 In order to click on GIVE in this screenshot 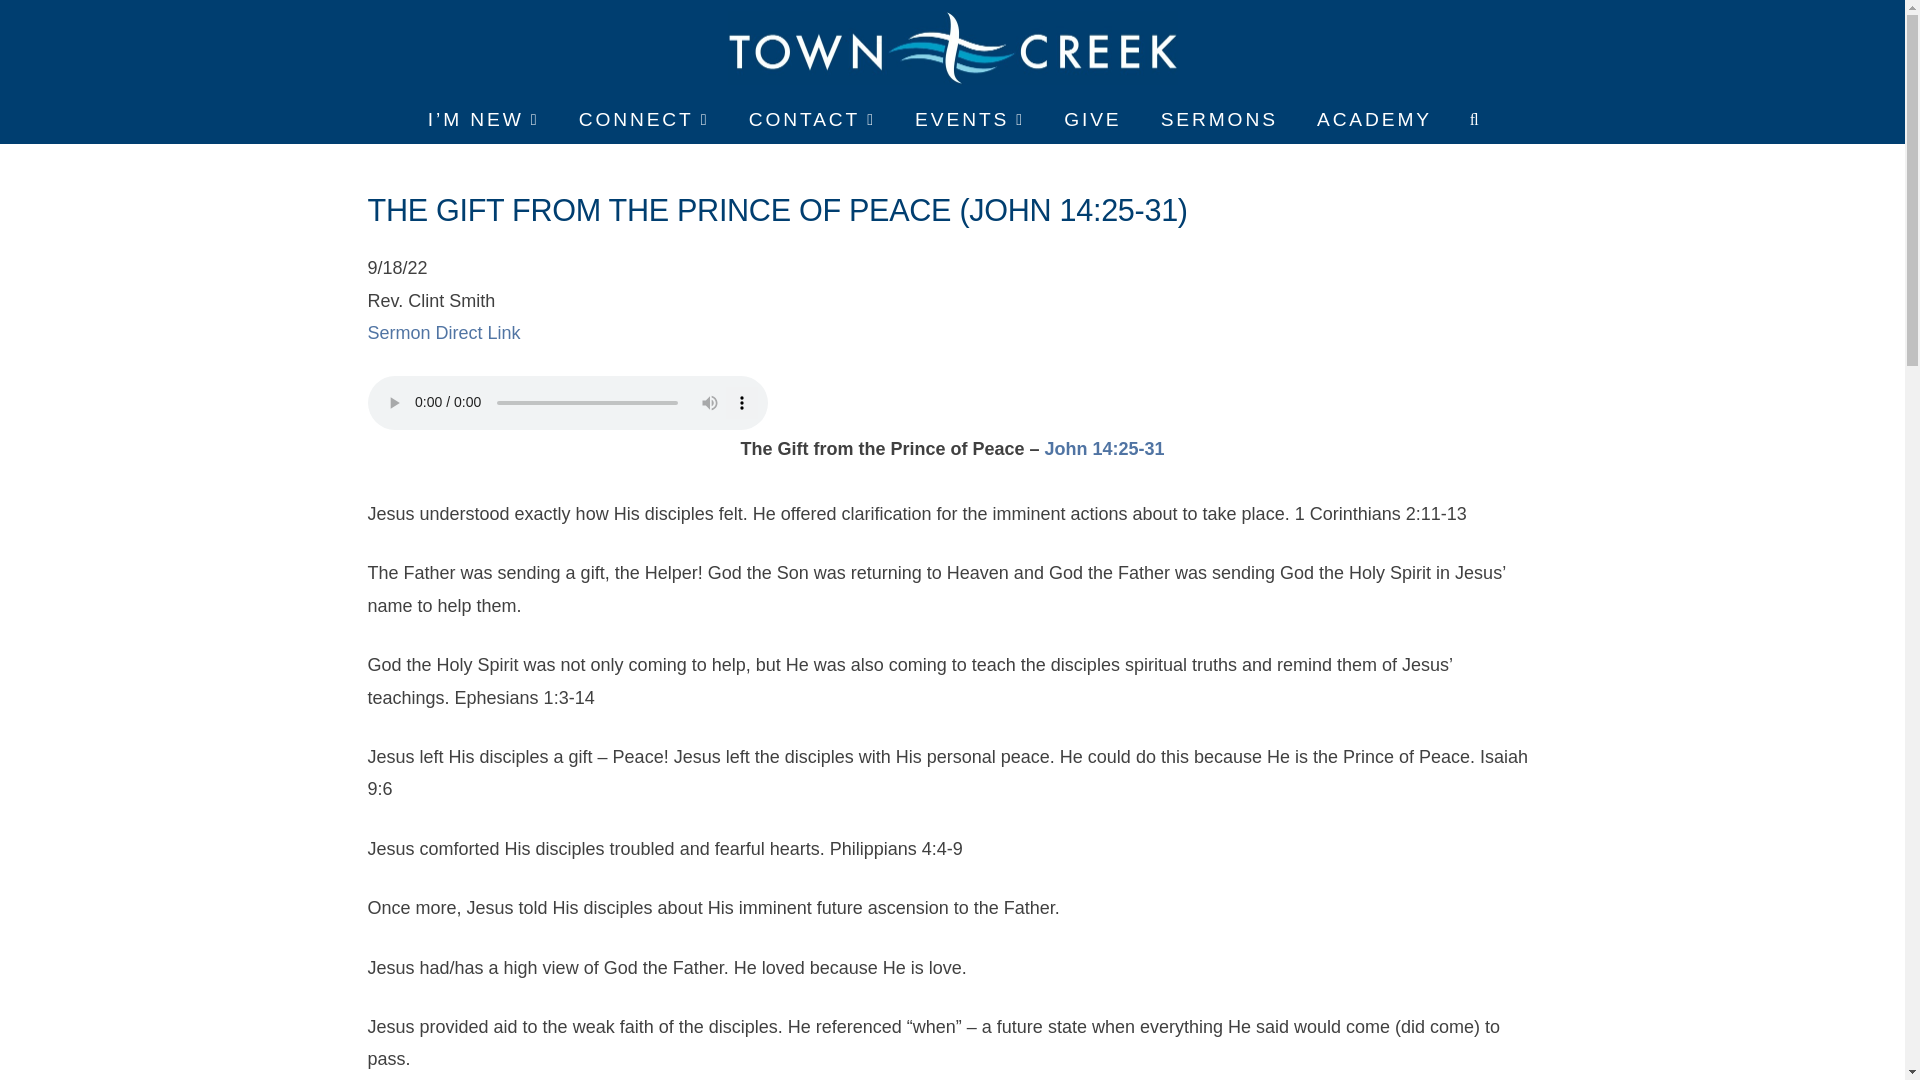, I will do `click(1091, 120)`.